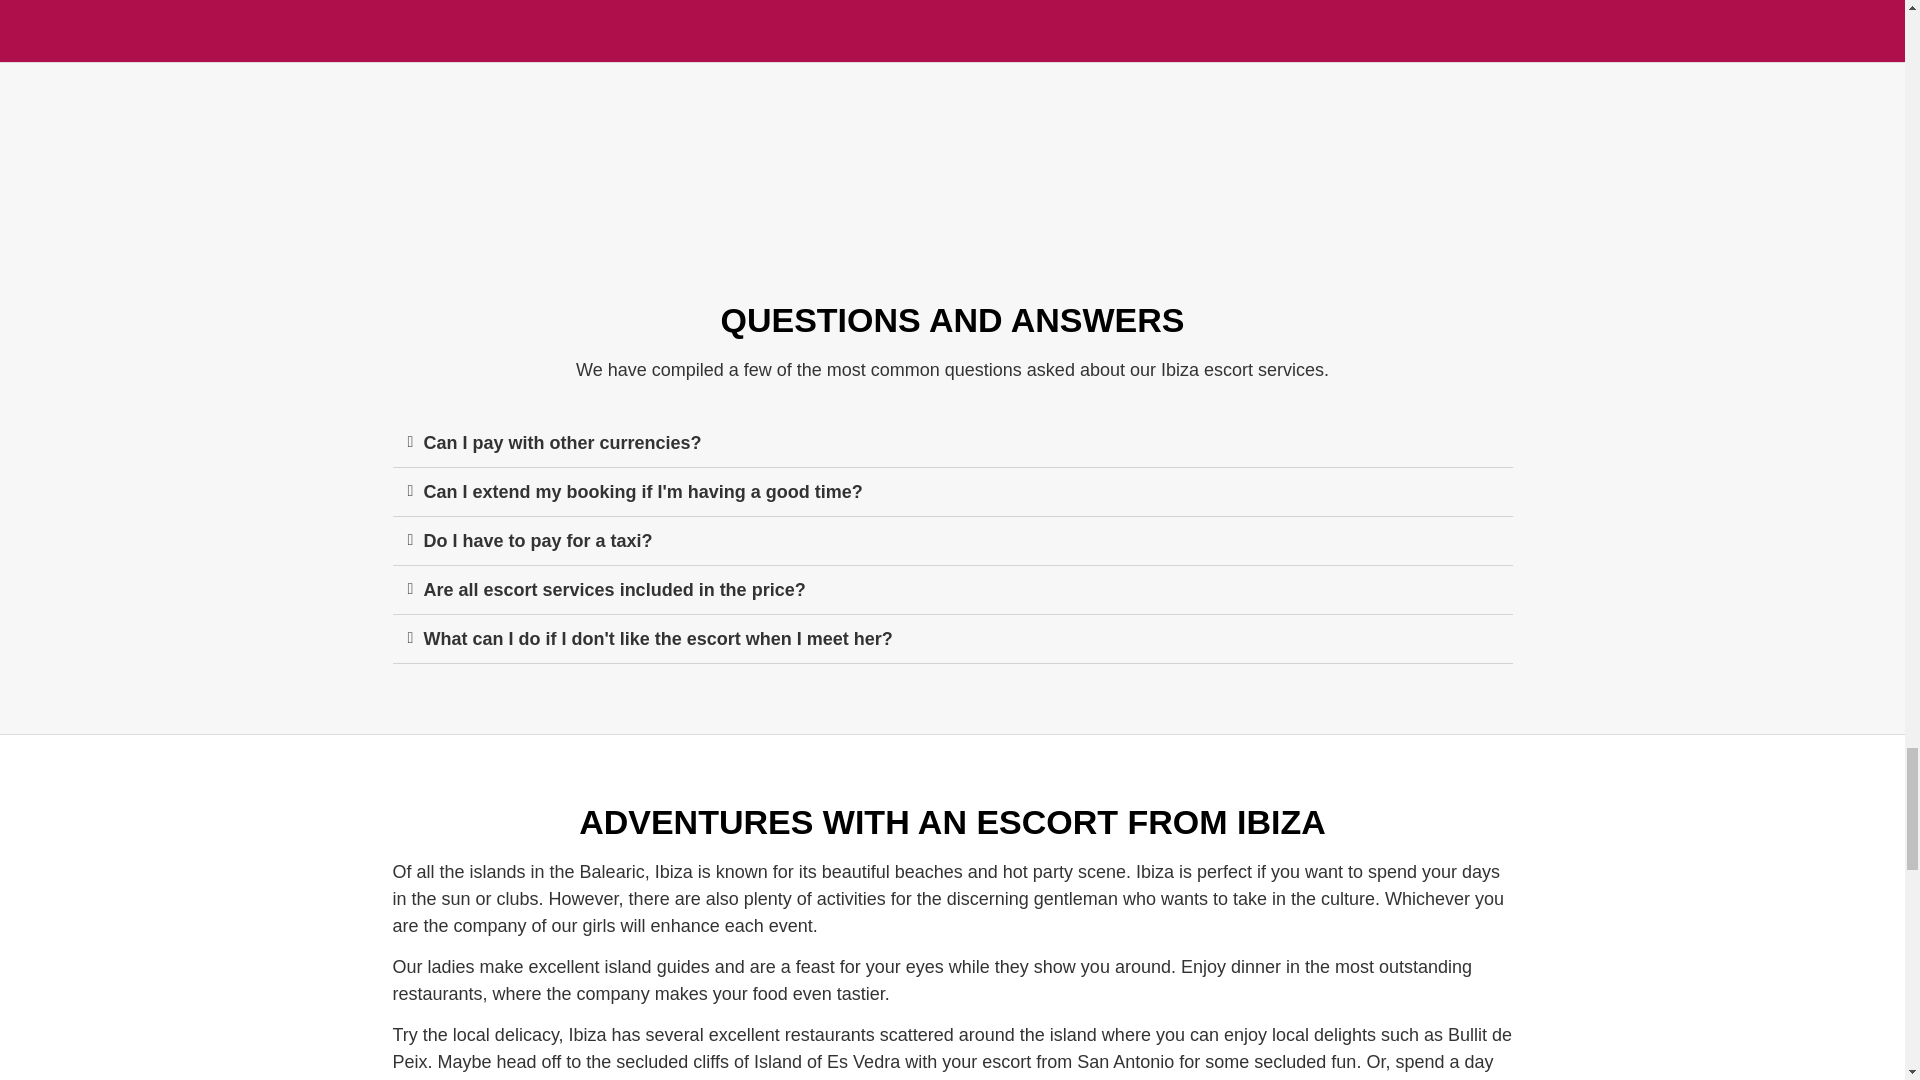 This screenshot has height=1080, width=1920. I want to click on Do I have to pay for a taxi?, so click(538, 540).